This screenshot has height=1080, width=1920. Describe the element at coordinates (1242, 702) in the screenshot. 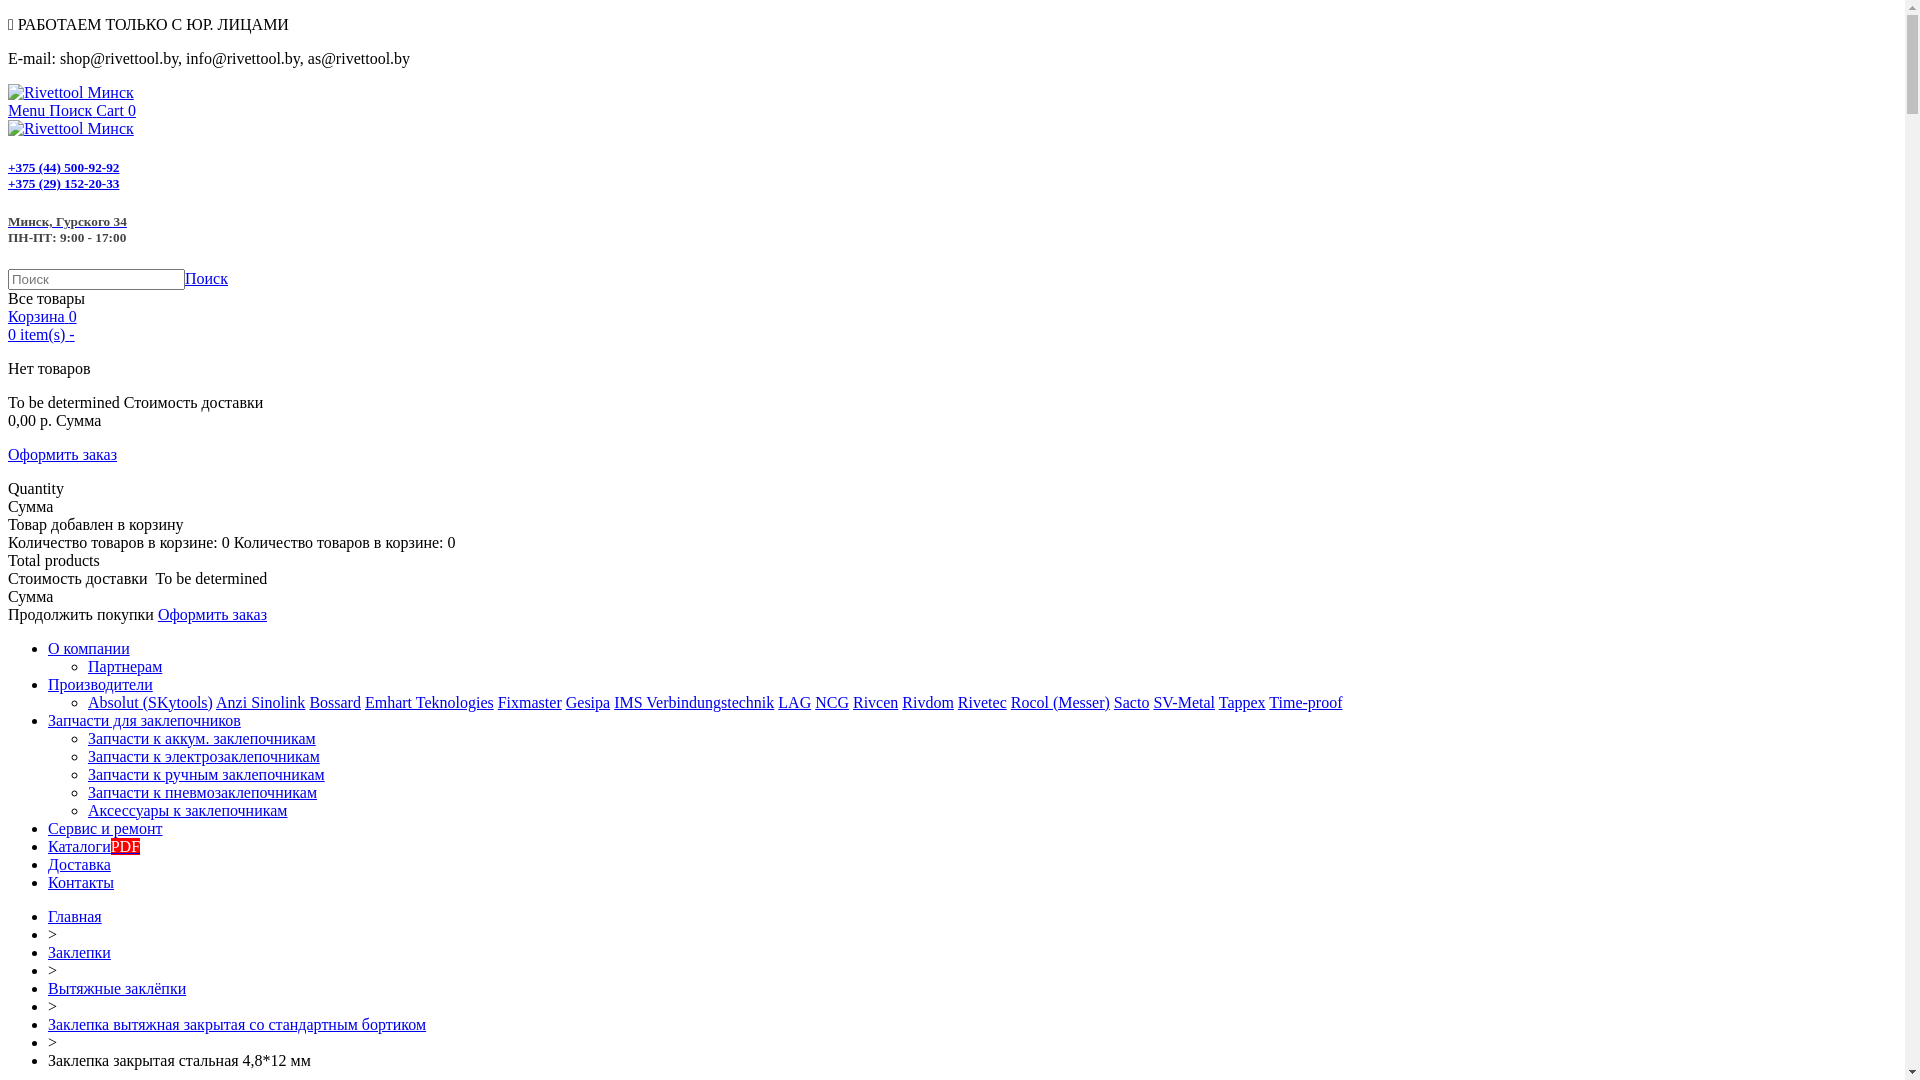

I see `Tappex` at that location.